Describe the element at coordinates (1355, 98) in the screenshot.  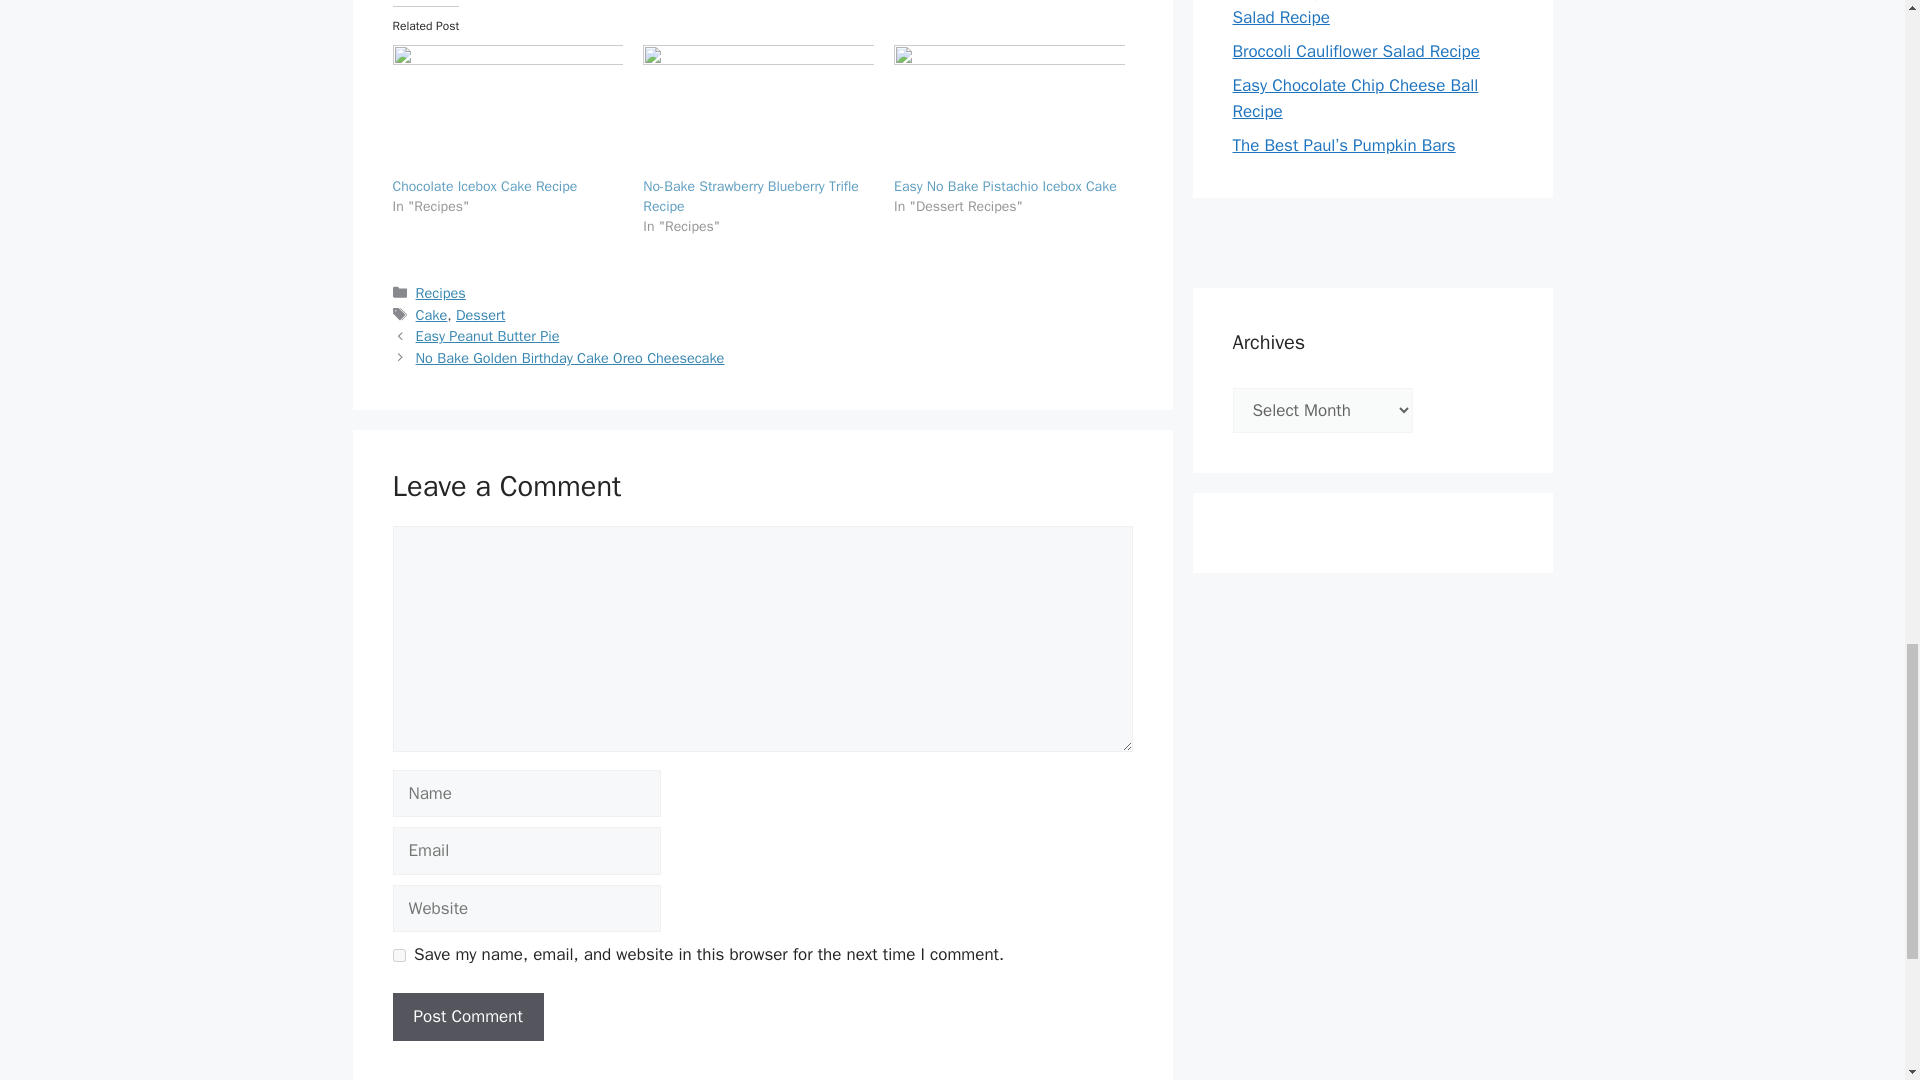
I see `Easy Chocolate Chip Cheese Ball Recipe` at that location.